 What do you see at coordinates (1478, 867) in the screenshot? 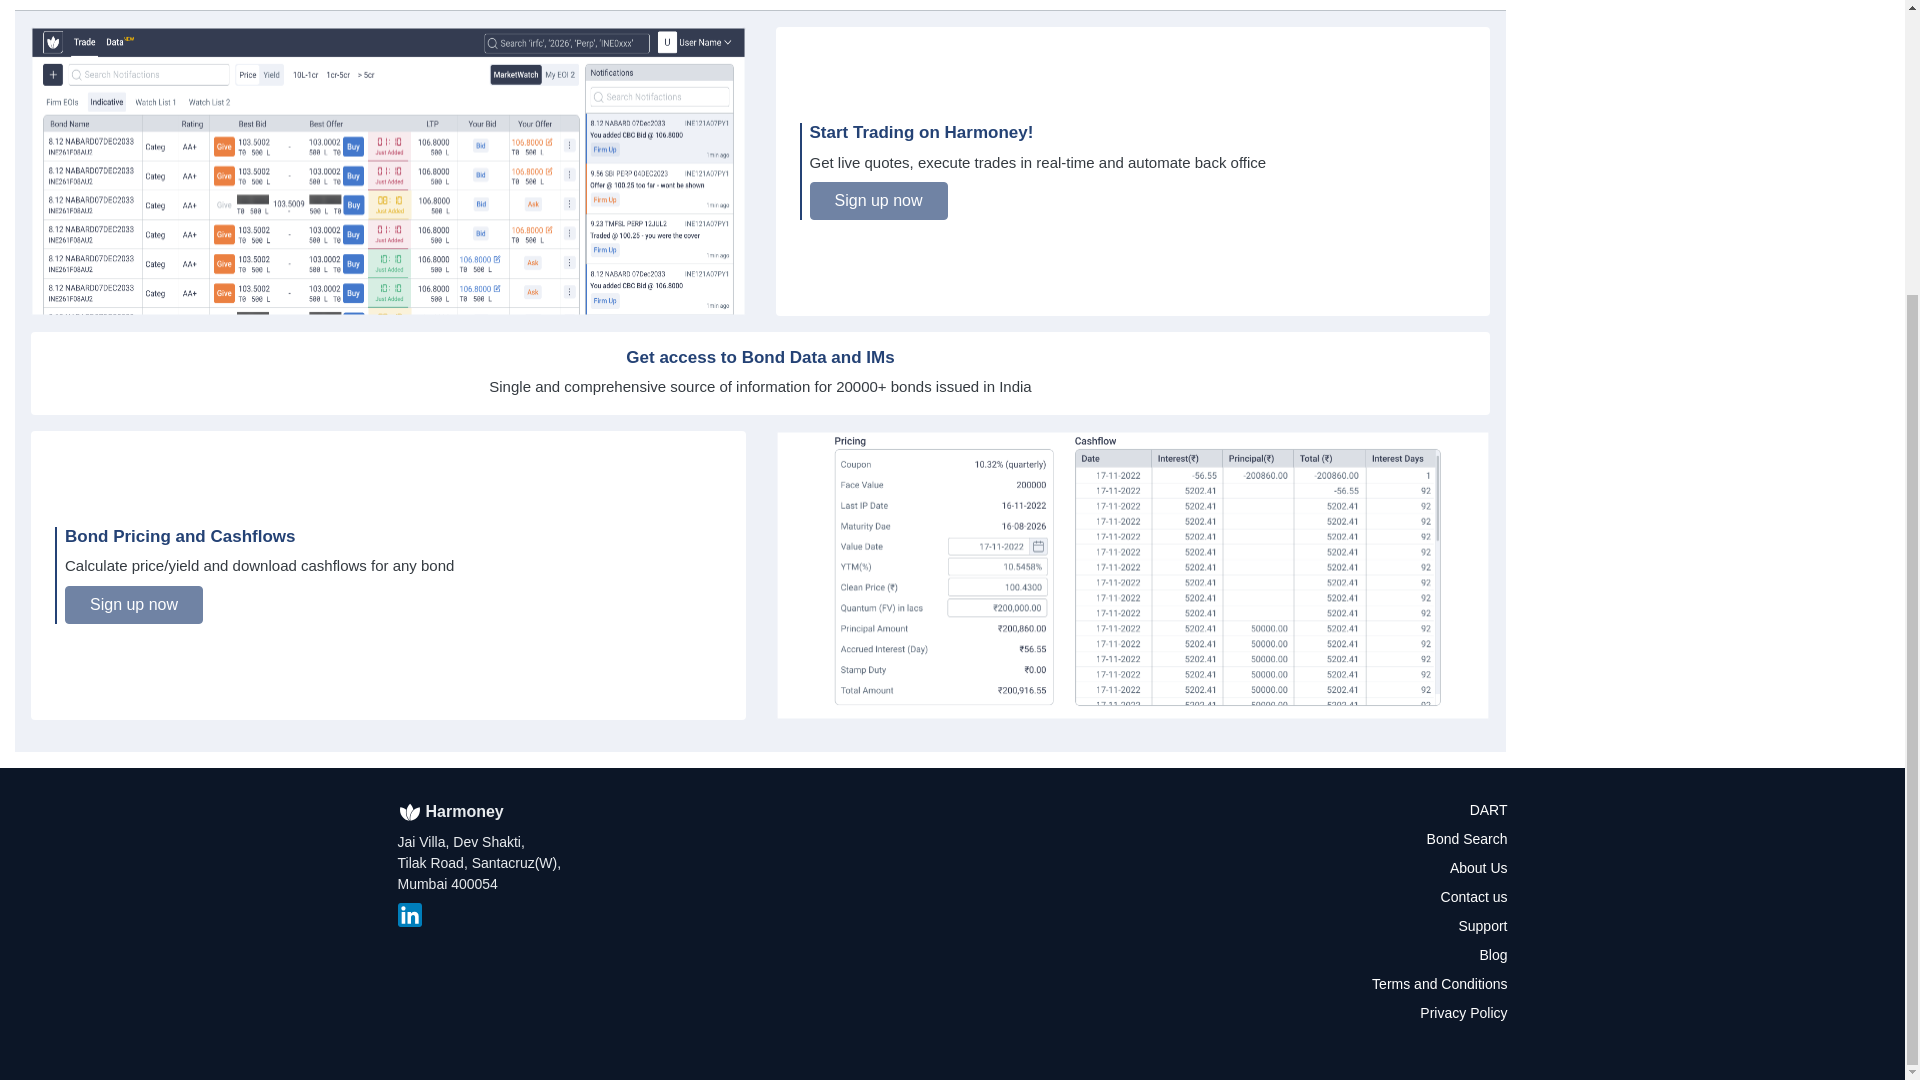
I see `About Us` at bounding box center [1478, 867].